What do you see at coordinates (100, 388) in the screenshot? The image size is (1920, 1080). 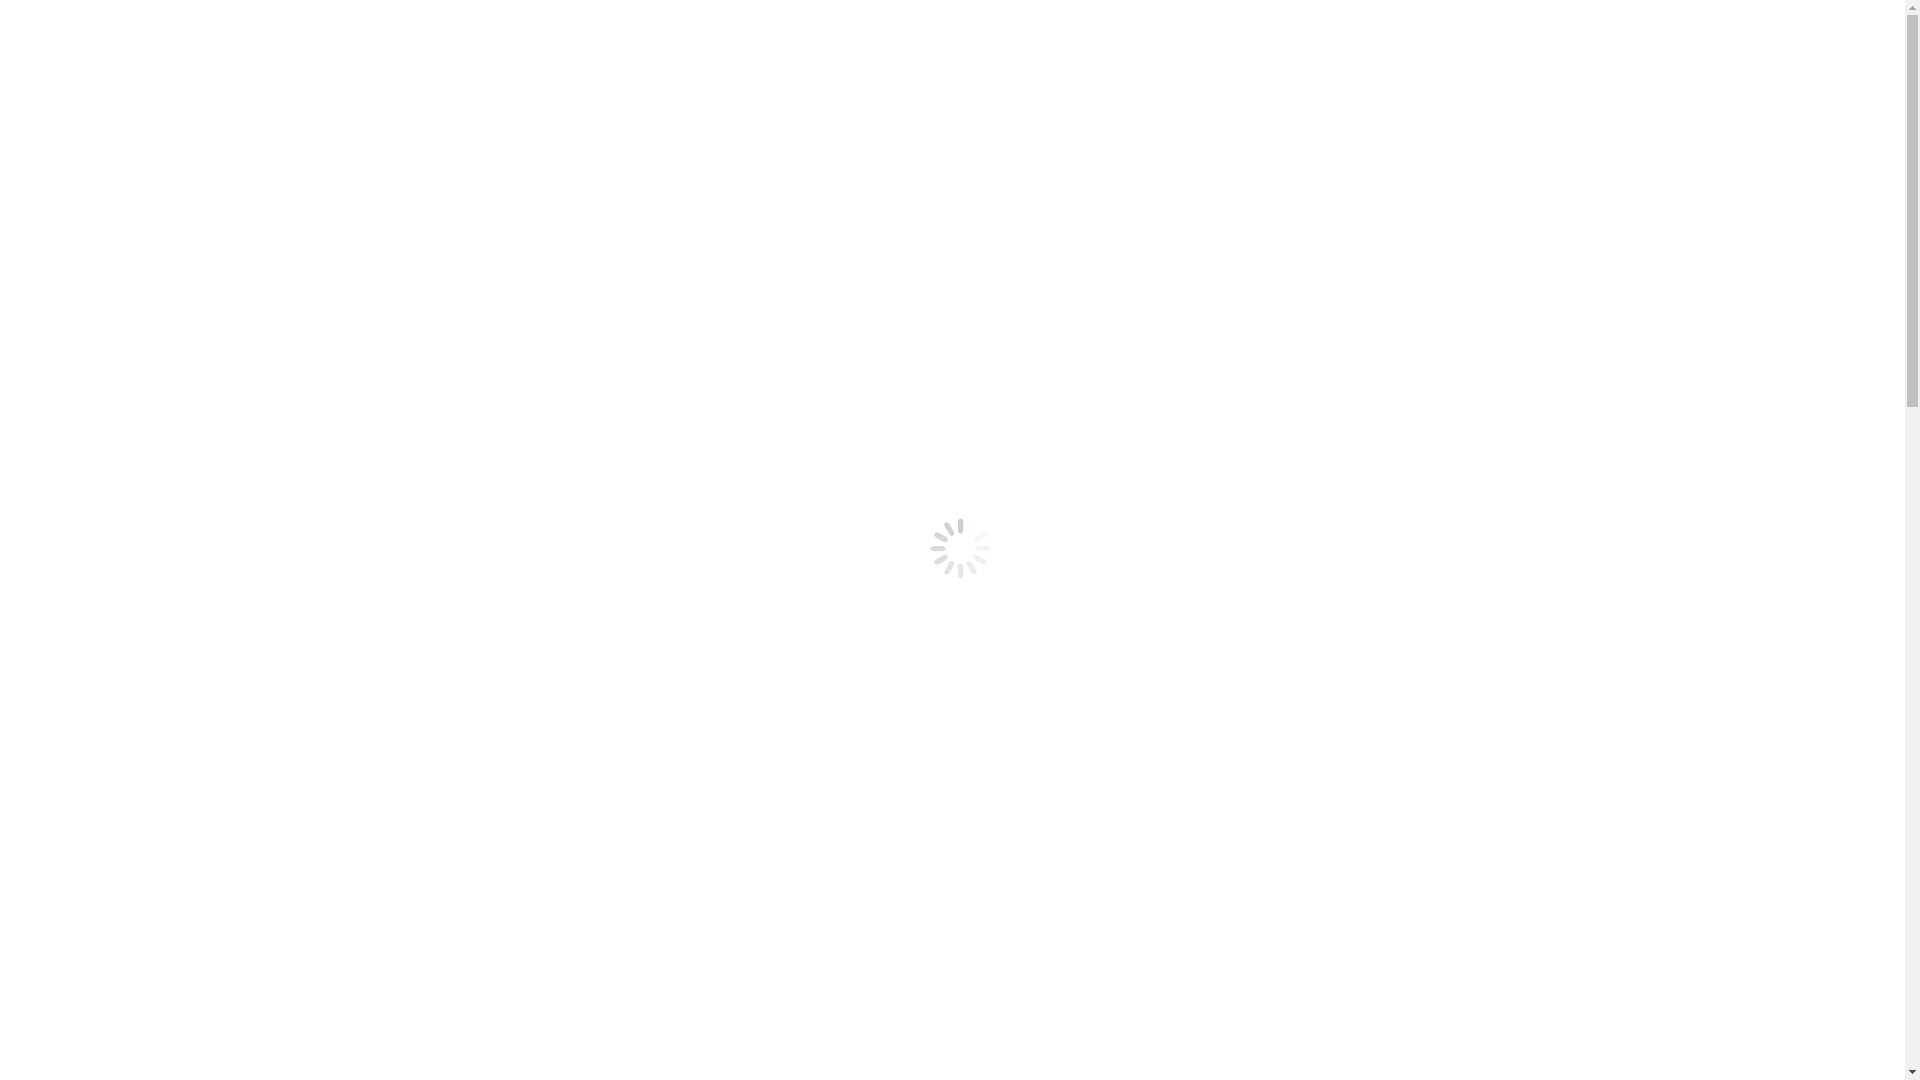 I see `Bar` at bounding box center [100, 388].